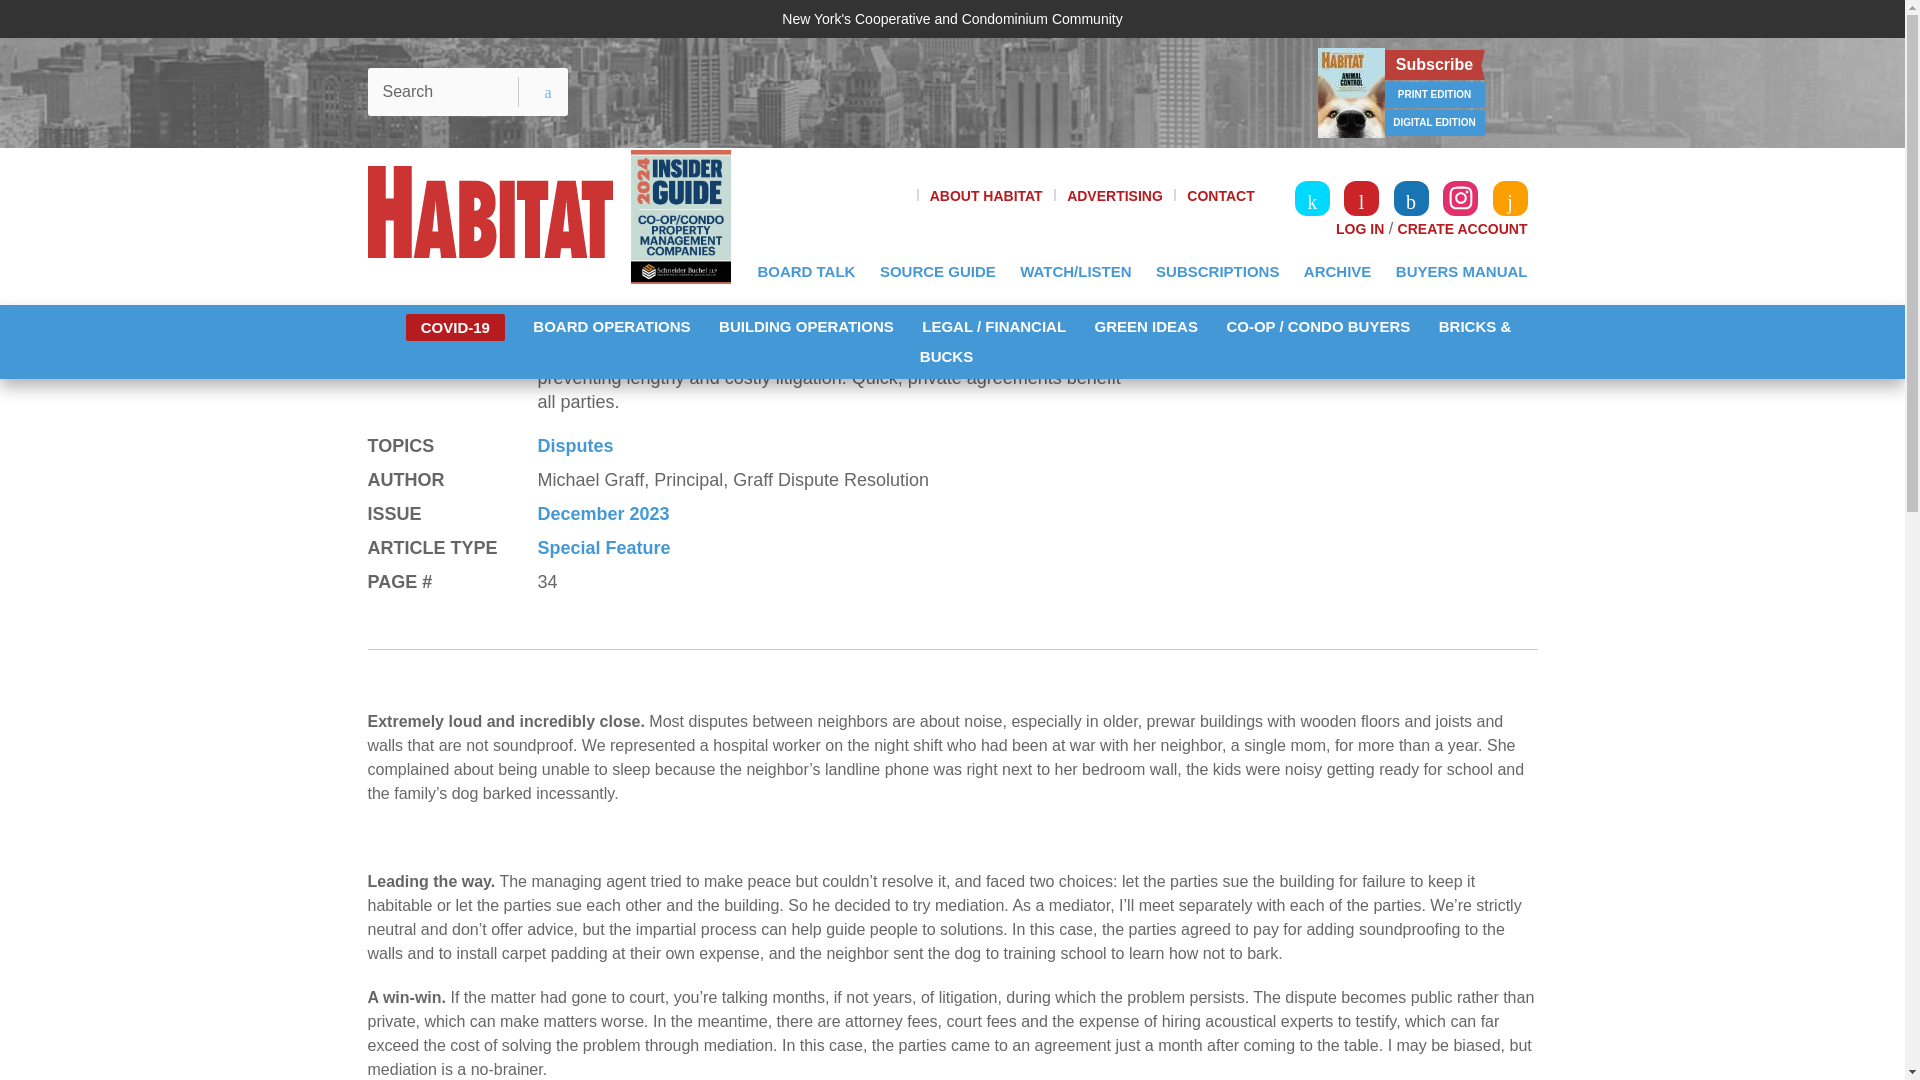 This screenshot has height=1080, width=1920. What do you see at coordinates (1115, 196) in the screenshot?
I see `ADVERTISING` at bounding box center [1115, 196].